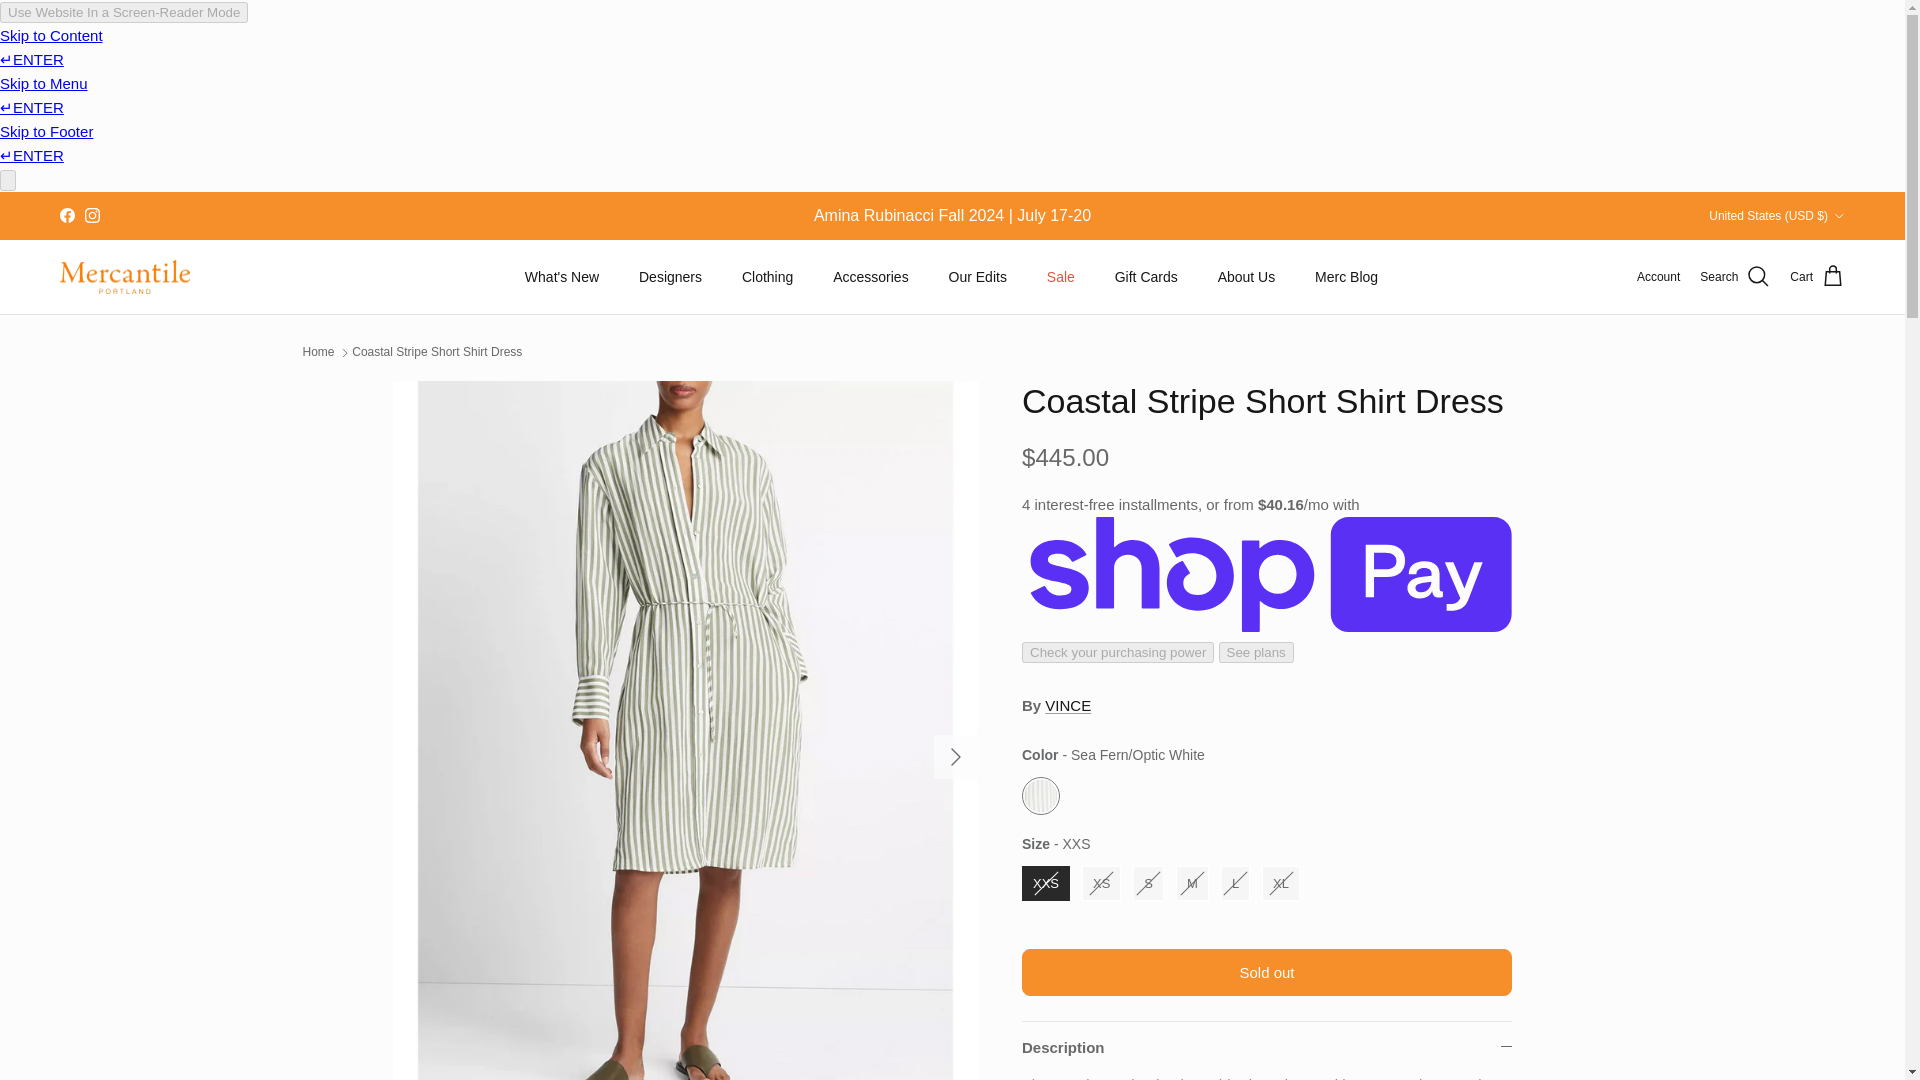  What do you see at coordinates (1146, 277) in the screenshot?
I see `Gift Cards` at bounding box center [1146, 277].